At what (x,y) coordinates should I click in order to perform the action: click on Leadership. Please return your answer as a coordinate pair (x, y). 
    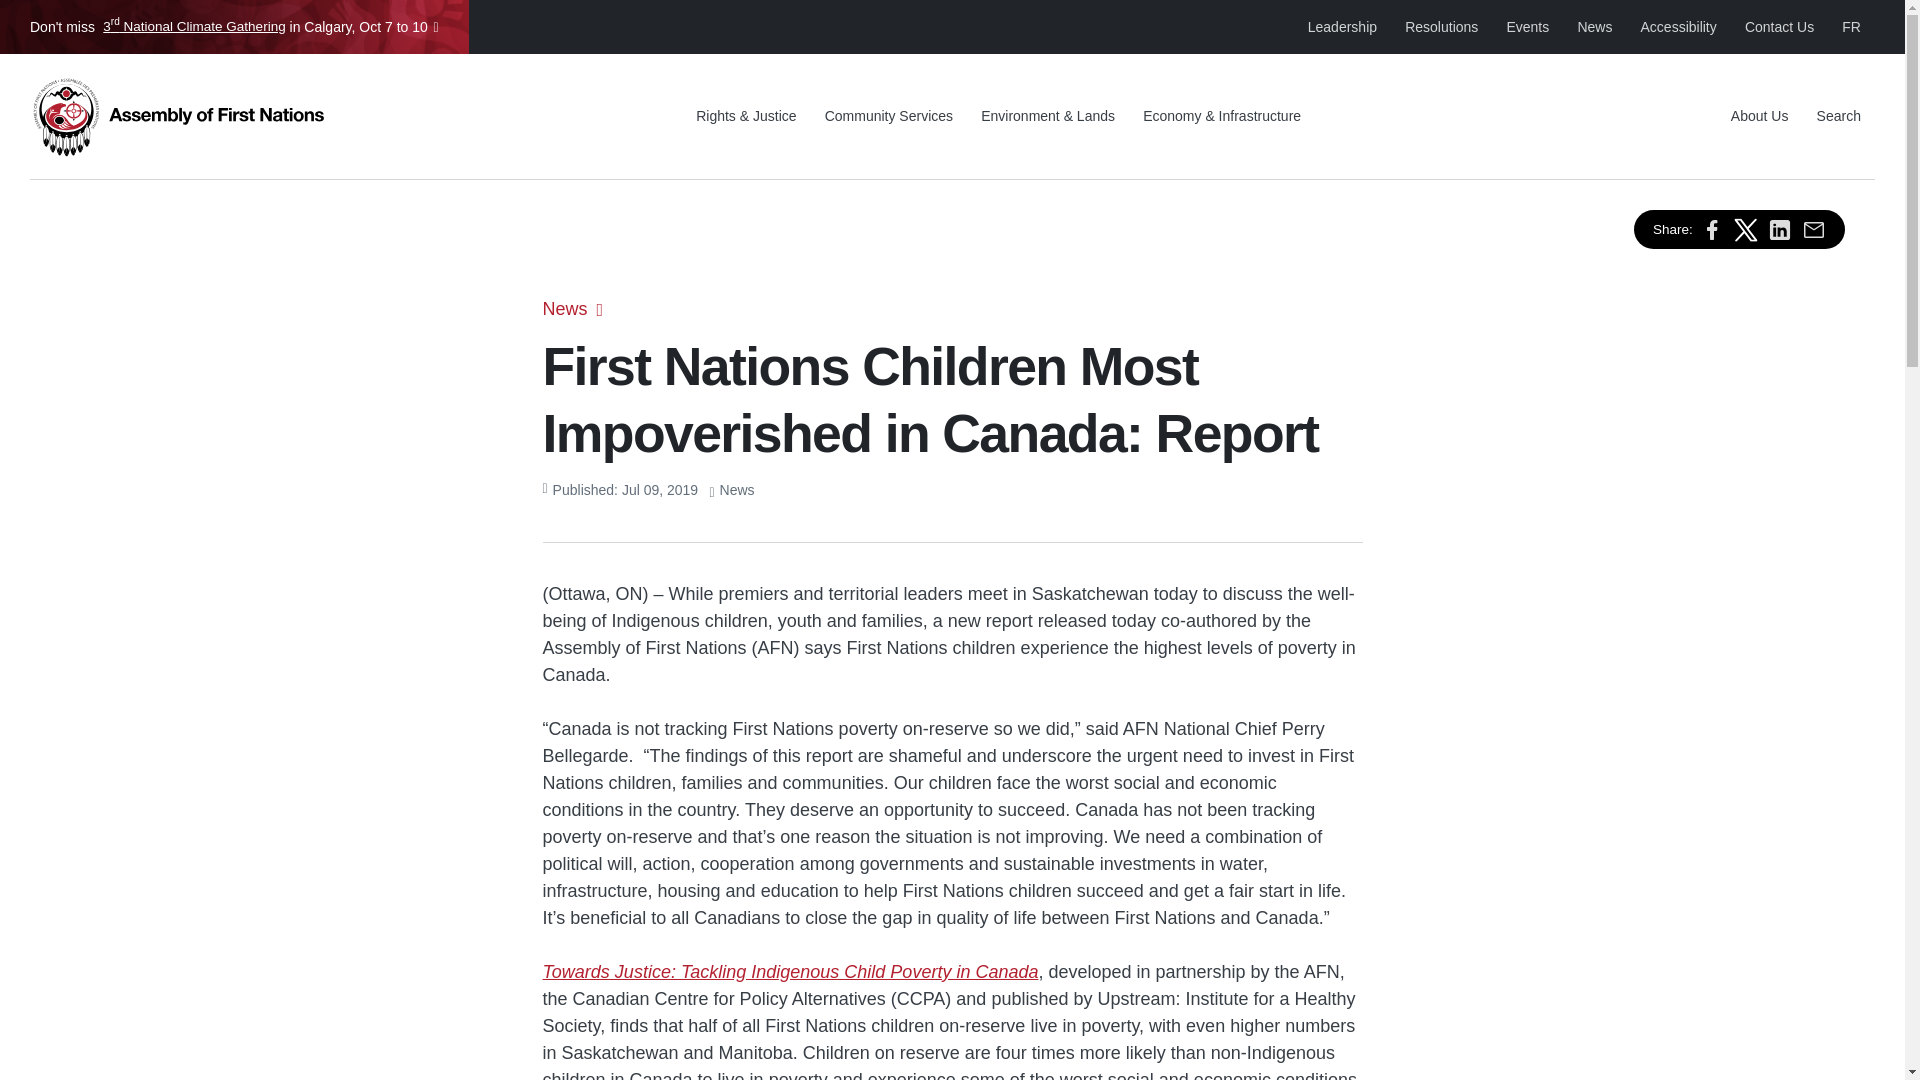
    Looking at the image, I should click on (1342, 27).